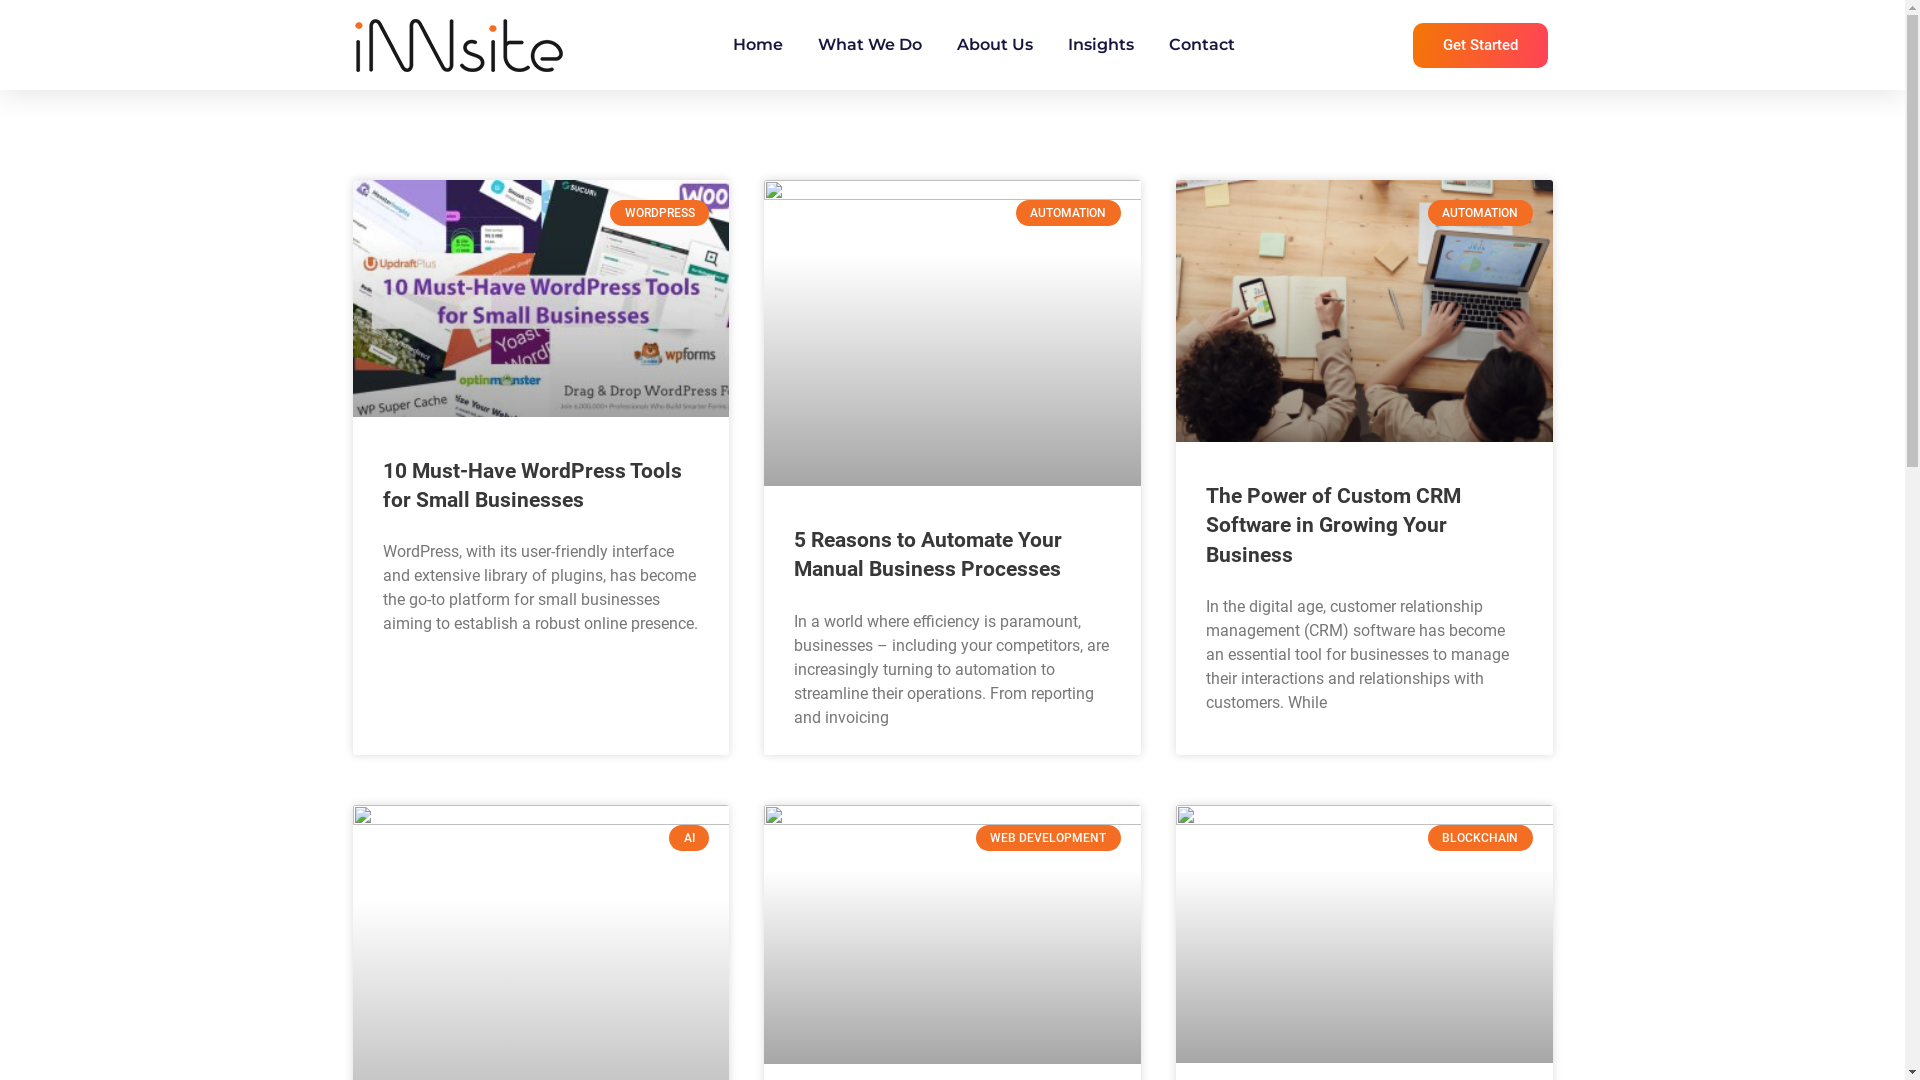 This screenshot has width=1920, height=1080. Describe the element at coordinates (1334, 526) in the screenshot. I see `The Power of Custom CRM Software in Growing Your Business` at that location.